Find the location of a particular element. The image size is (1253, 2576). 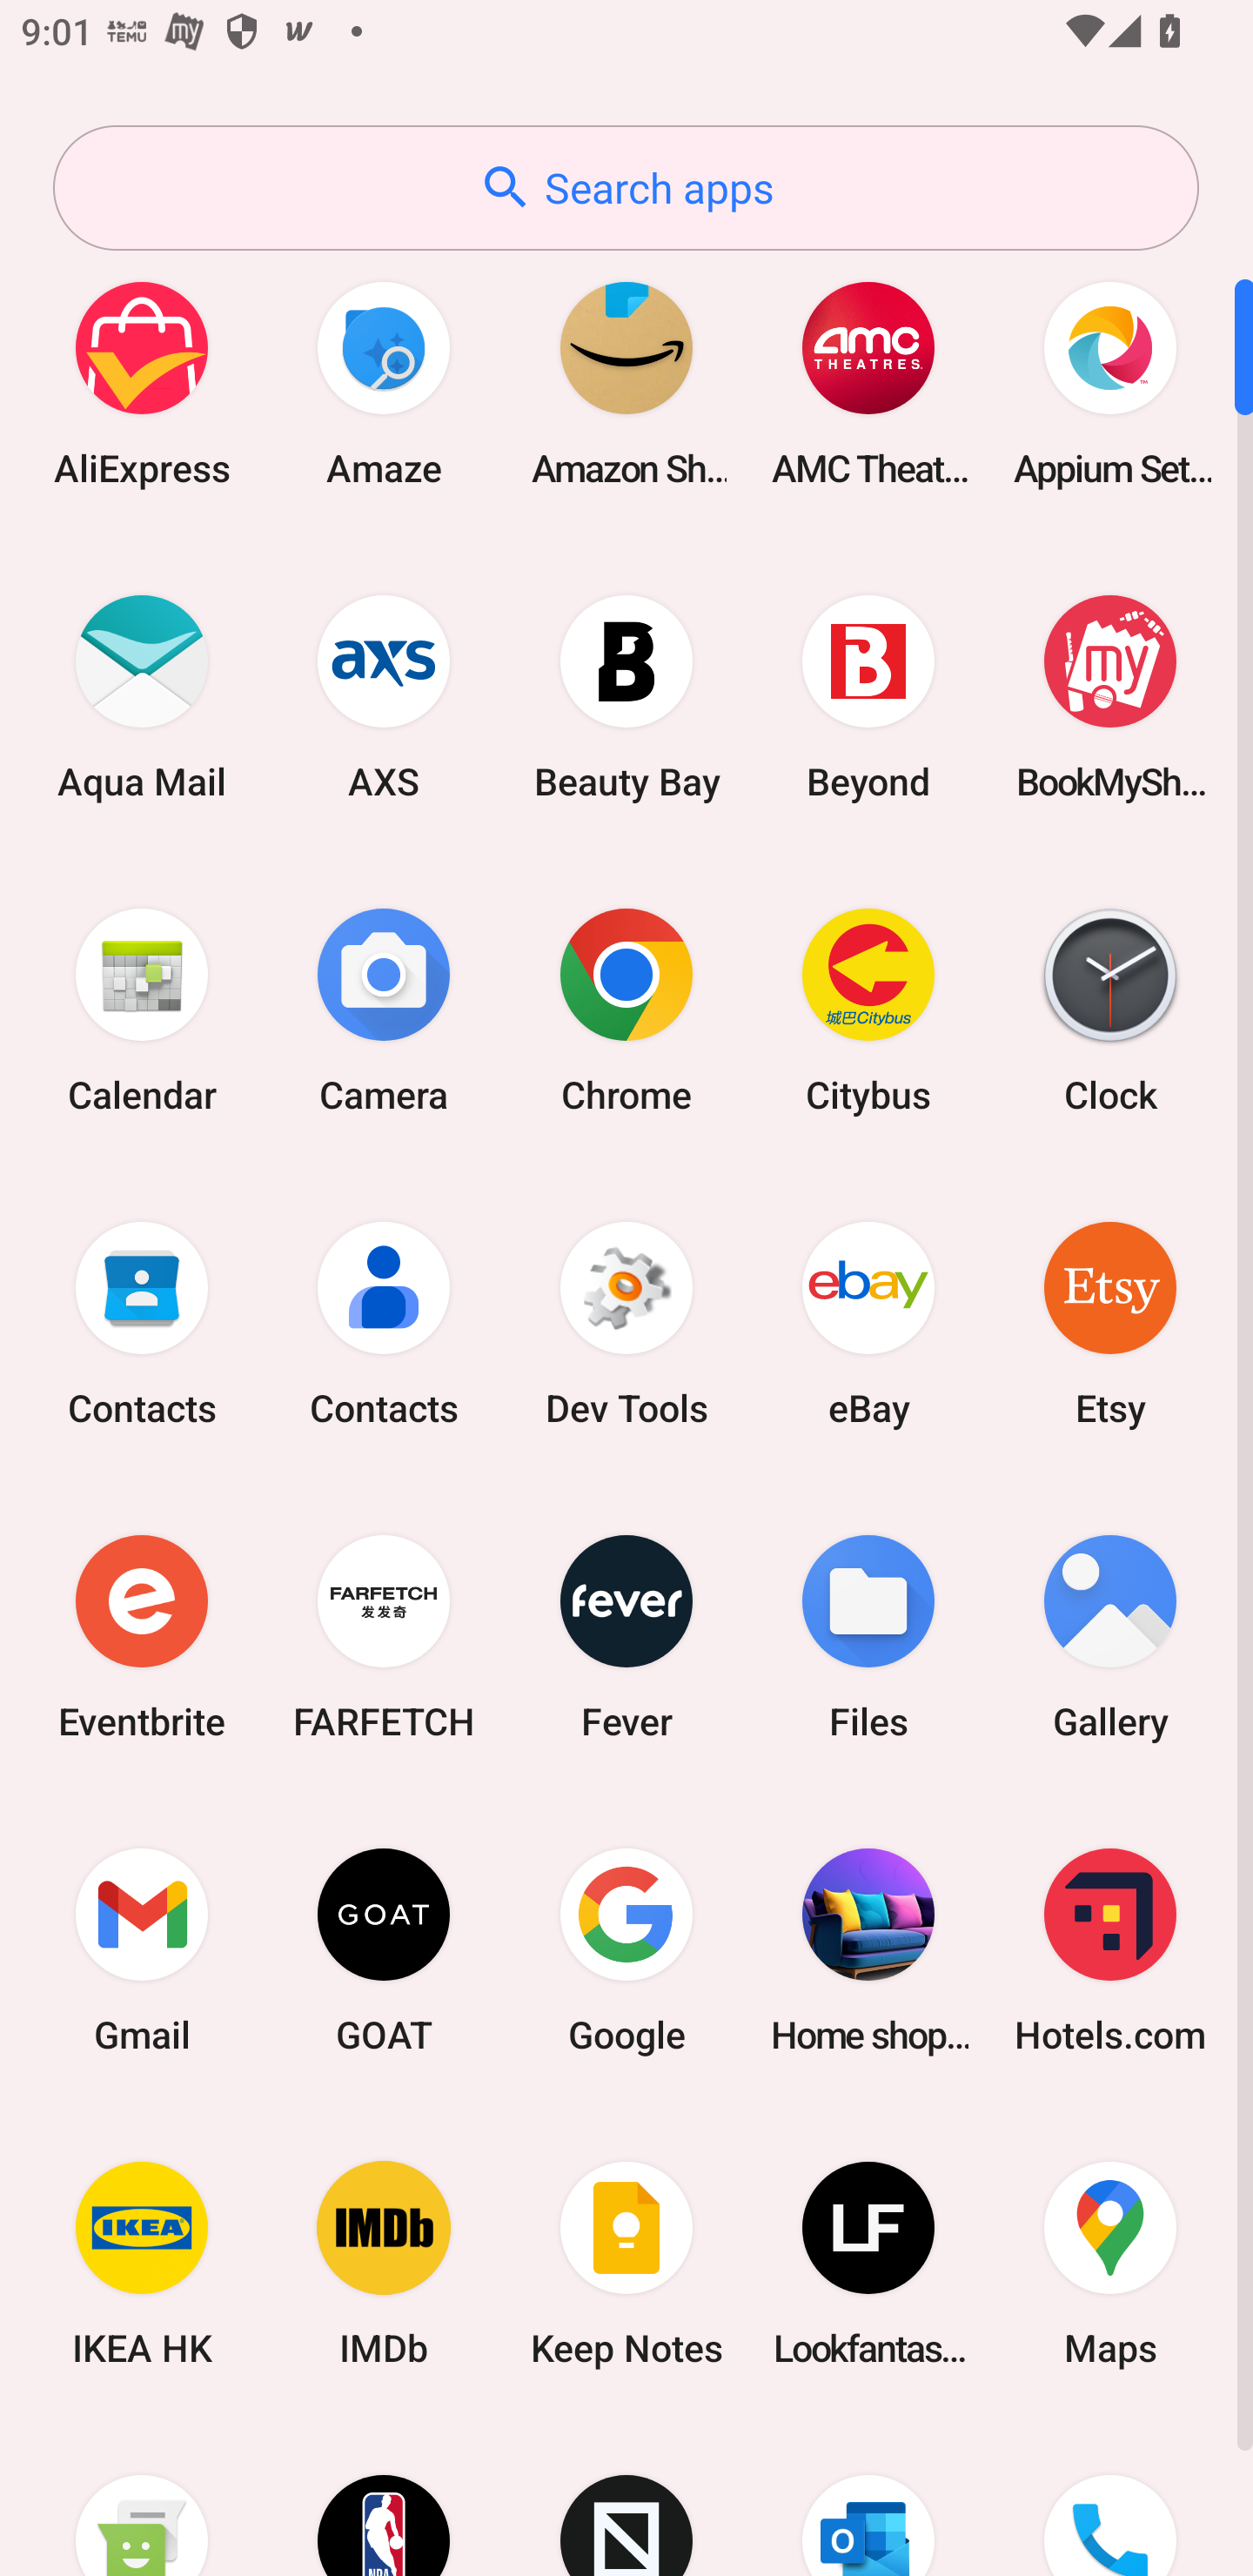

Files is located at coordinates (868, 1636).